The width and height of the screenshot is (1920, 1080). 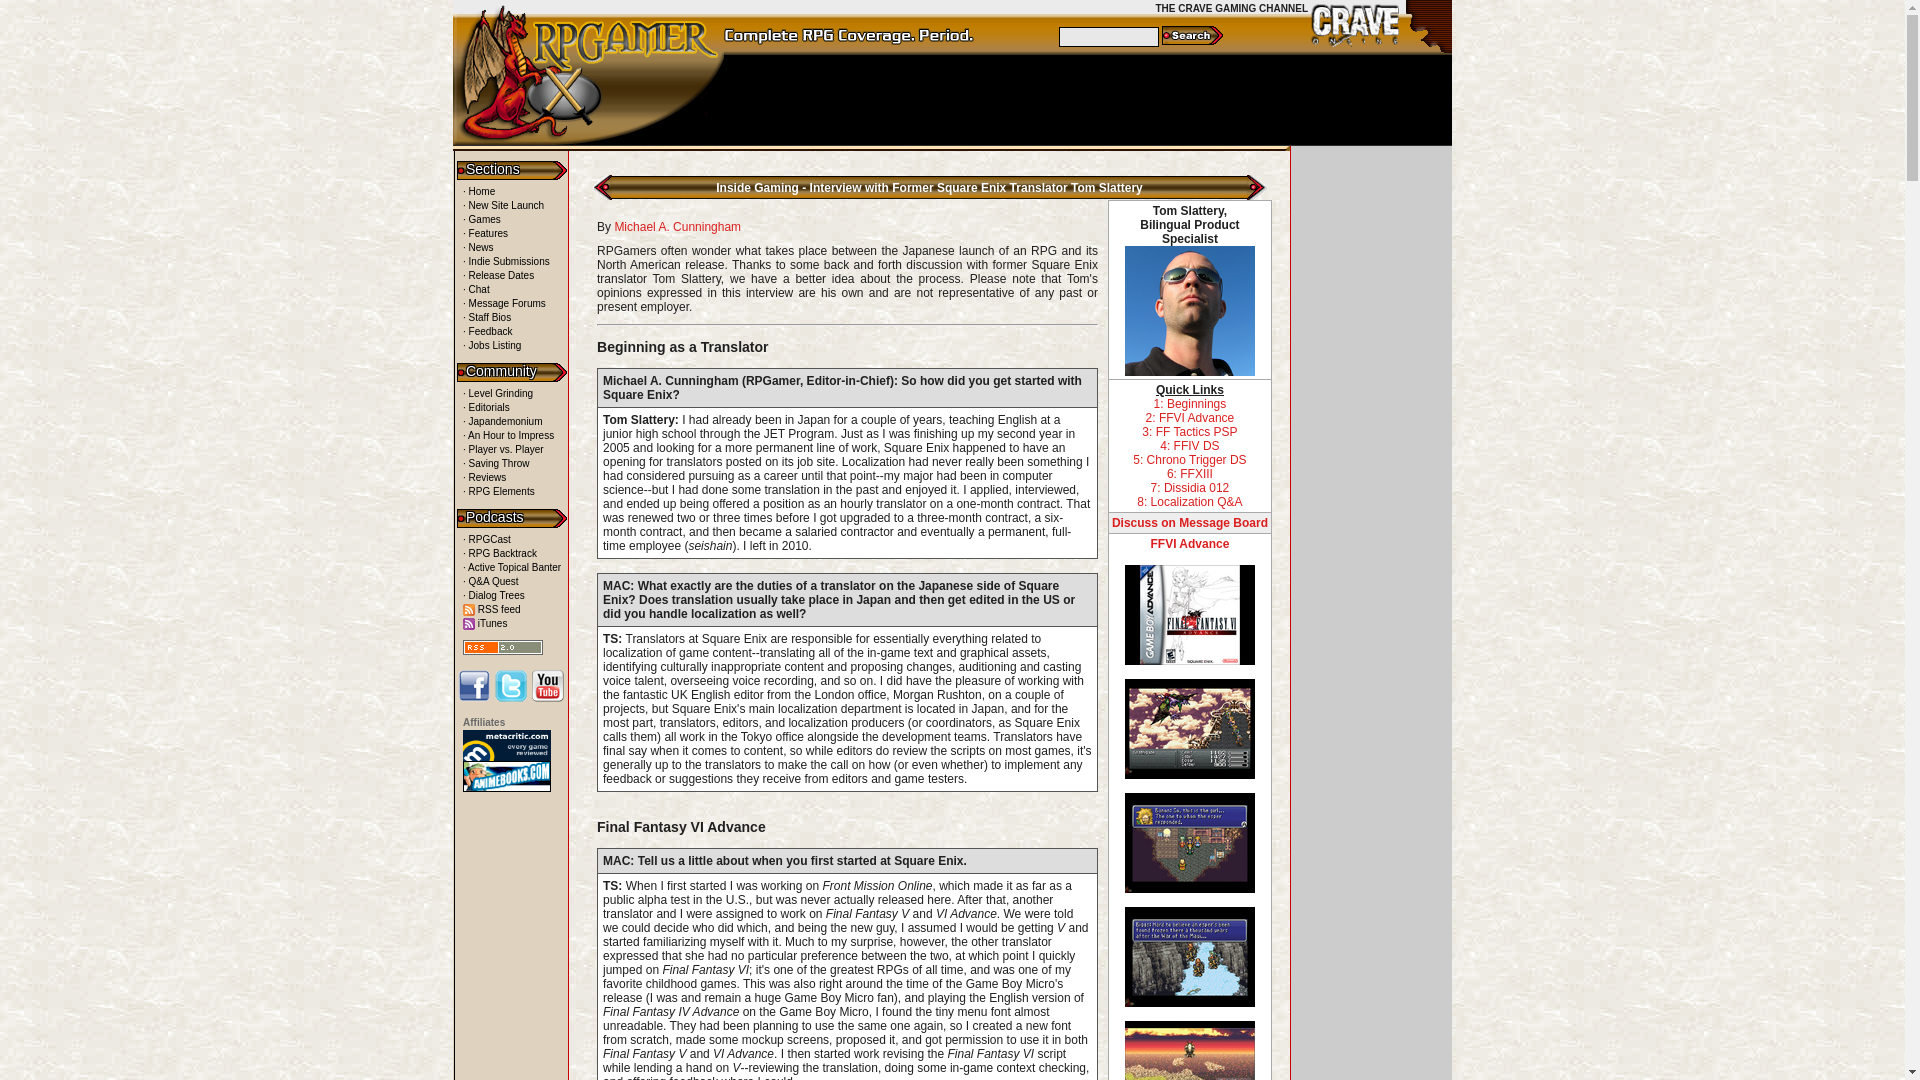 What do you see at coordinates (476, 289) in the screenshot?
I see `RPGamer On IRC` at bounding box center [476, 289].